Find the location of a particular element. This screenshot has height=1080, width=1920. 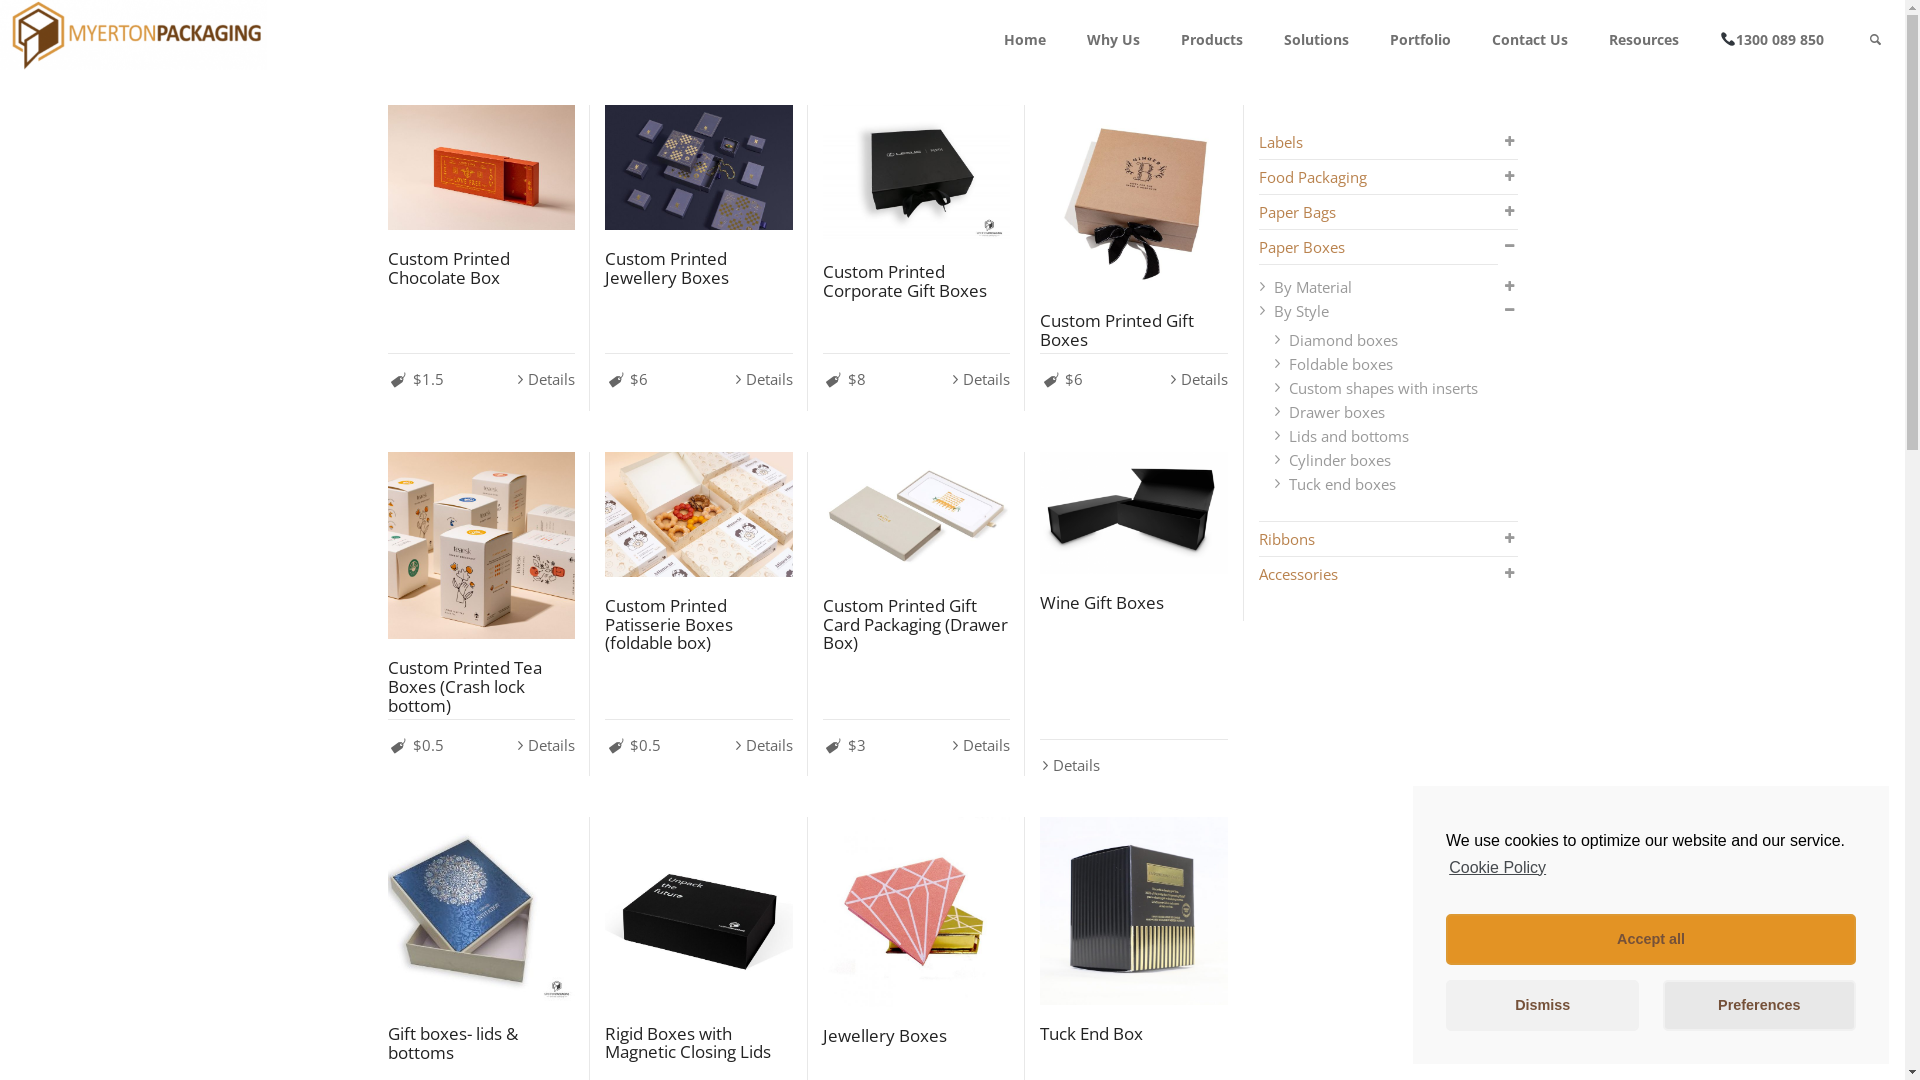

Tuck end boxes is located at coordinates (1342, 484).